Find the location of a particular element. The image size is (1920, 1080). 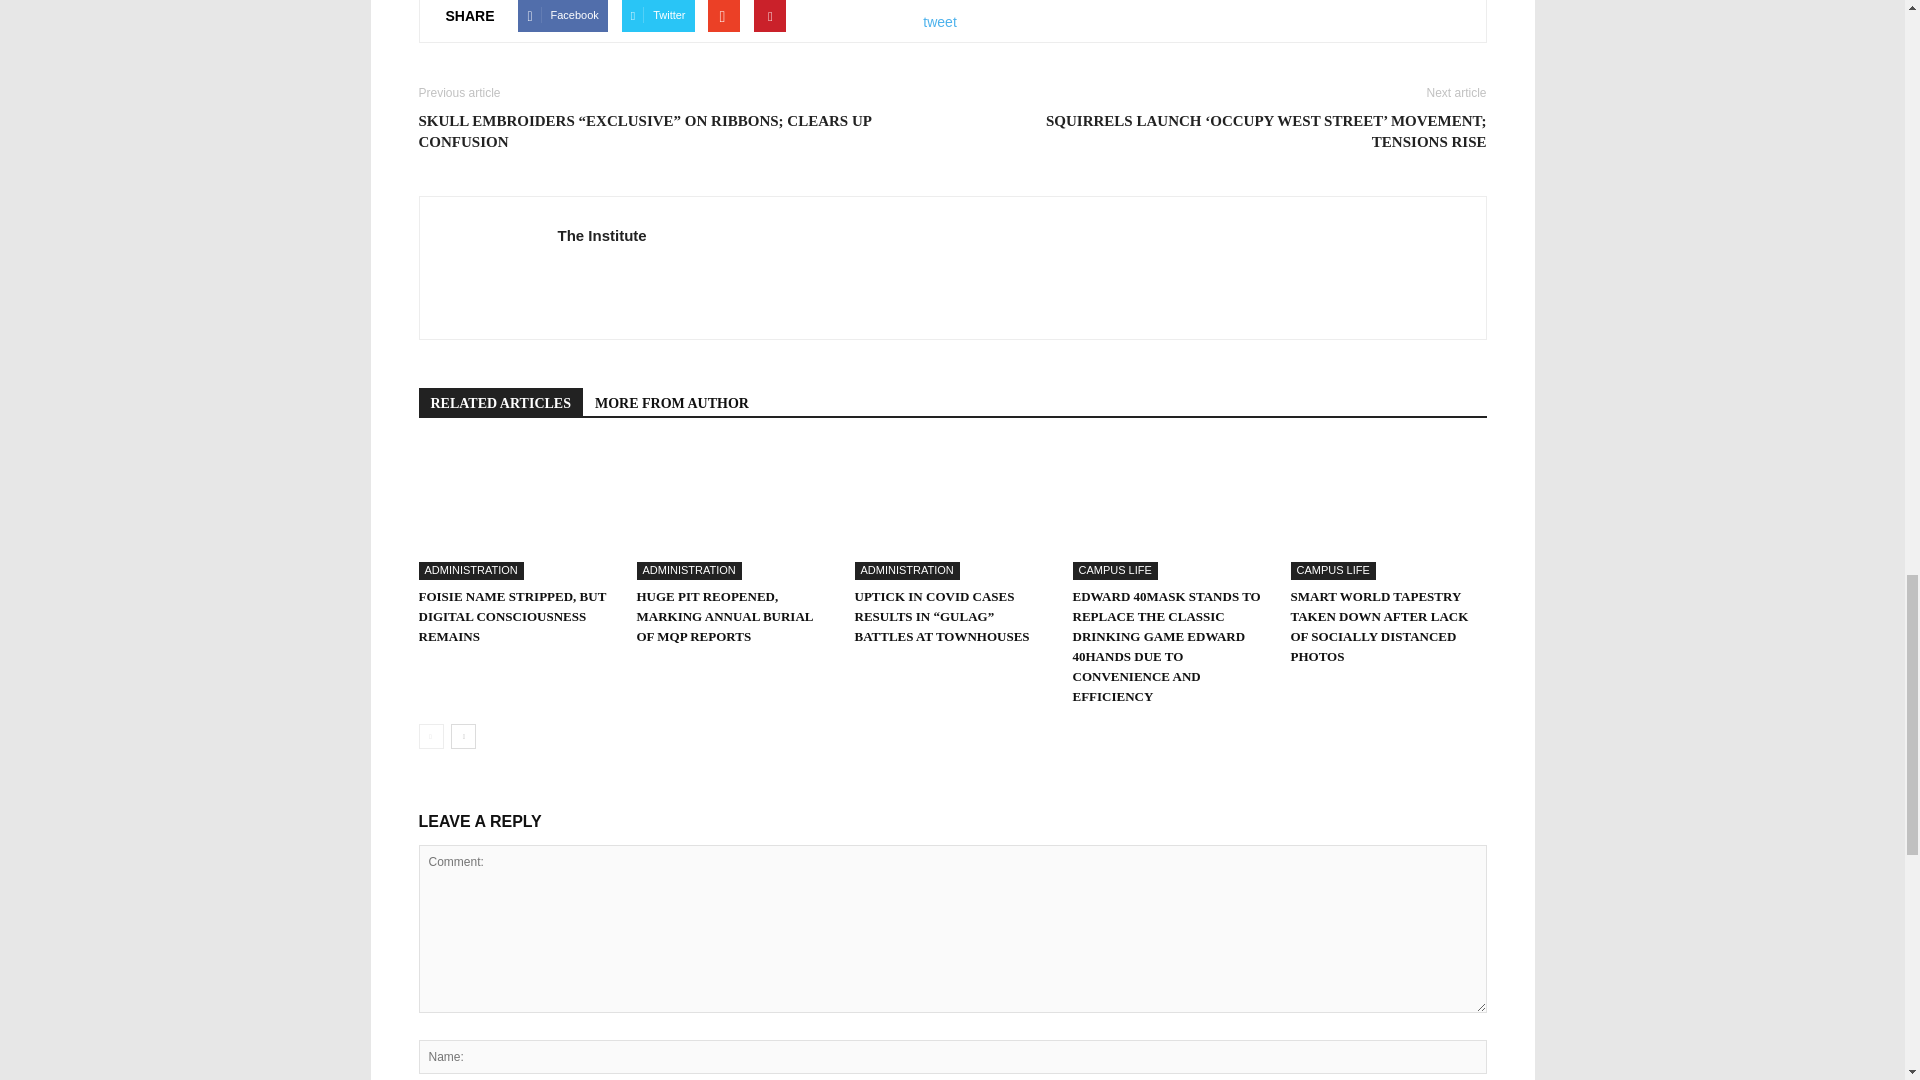

Foisie Name Stripped, But Digital Consciousness Remains is located at coordinates (512, 616).